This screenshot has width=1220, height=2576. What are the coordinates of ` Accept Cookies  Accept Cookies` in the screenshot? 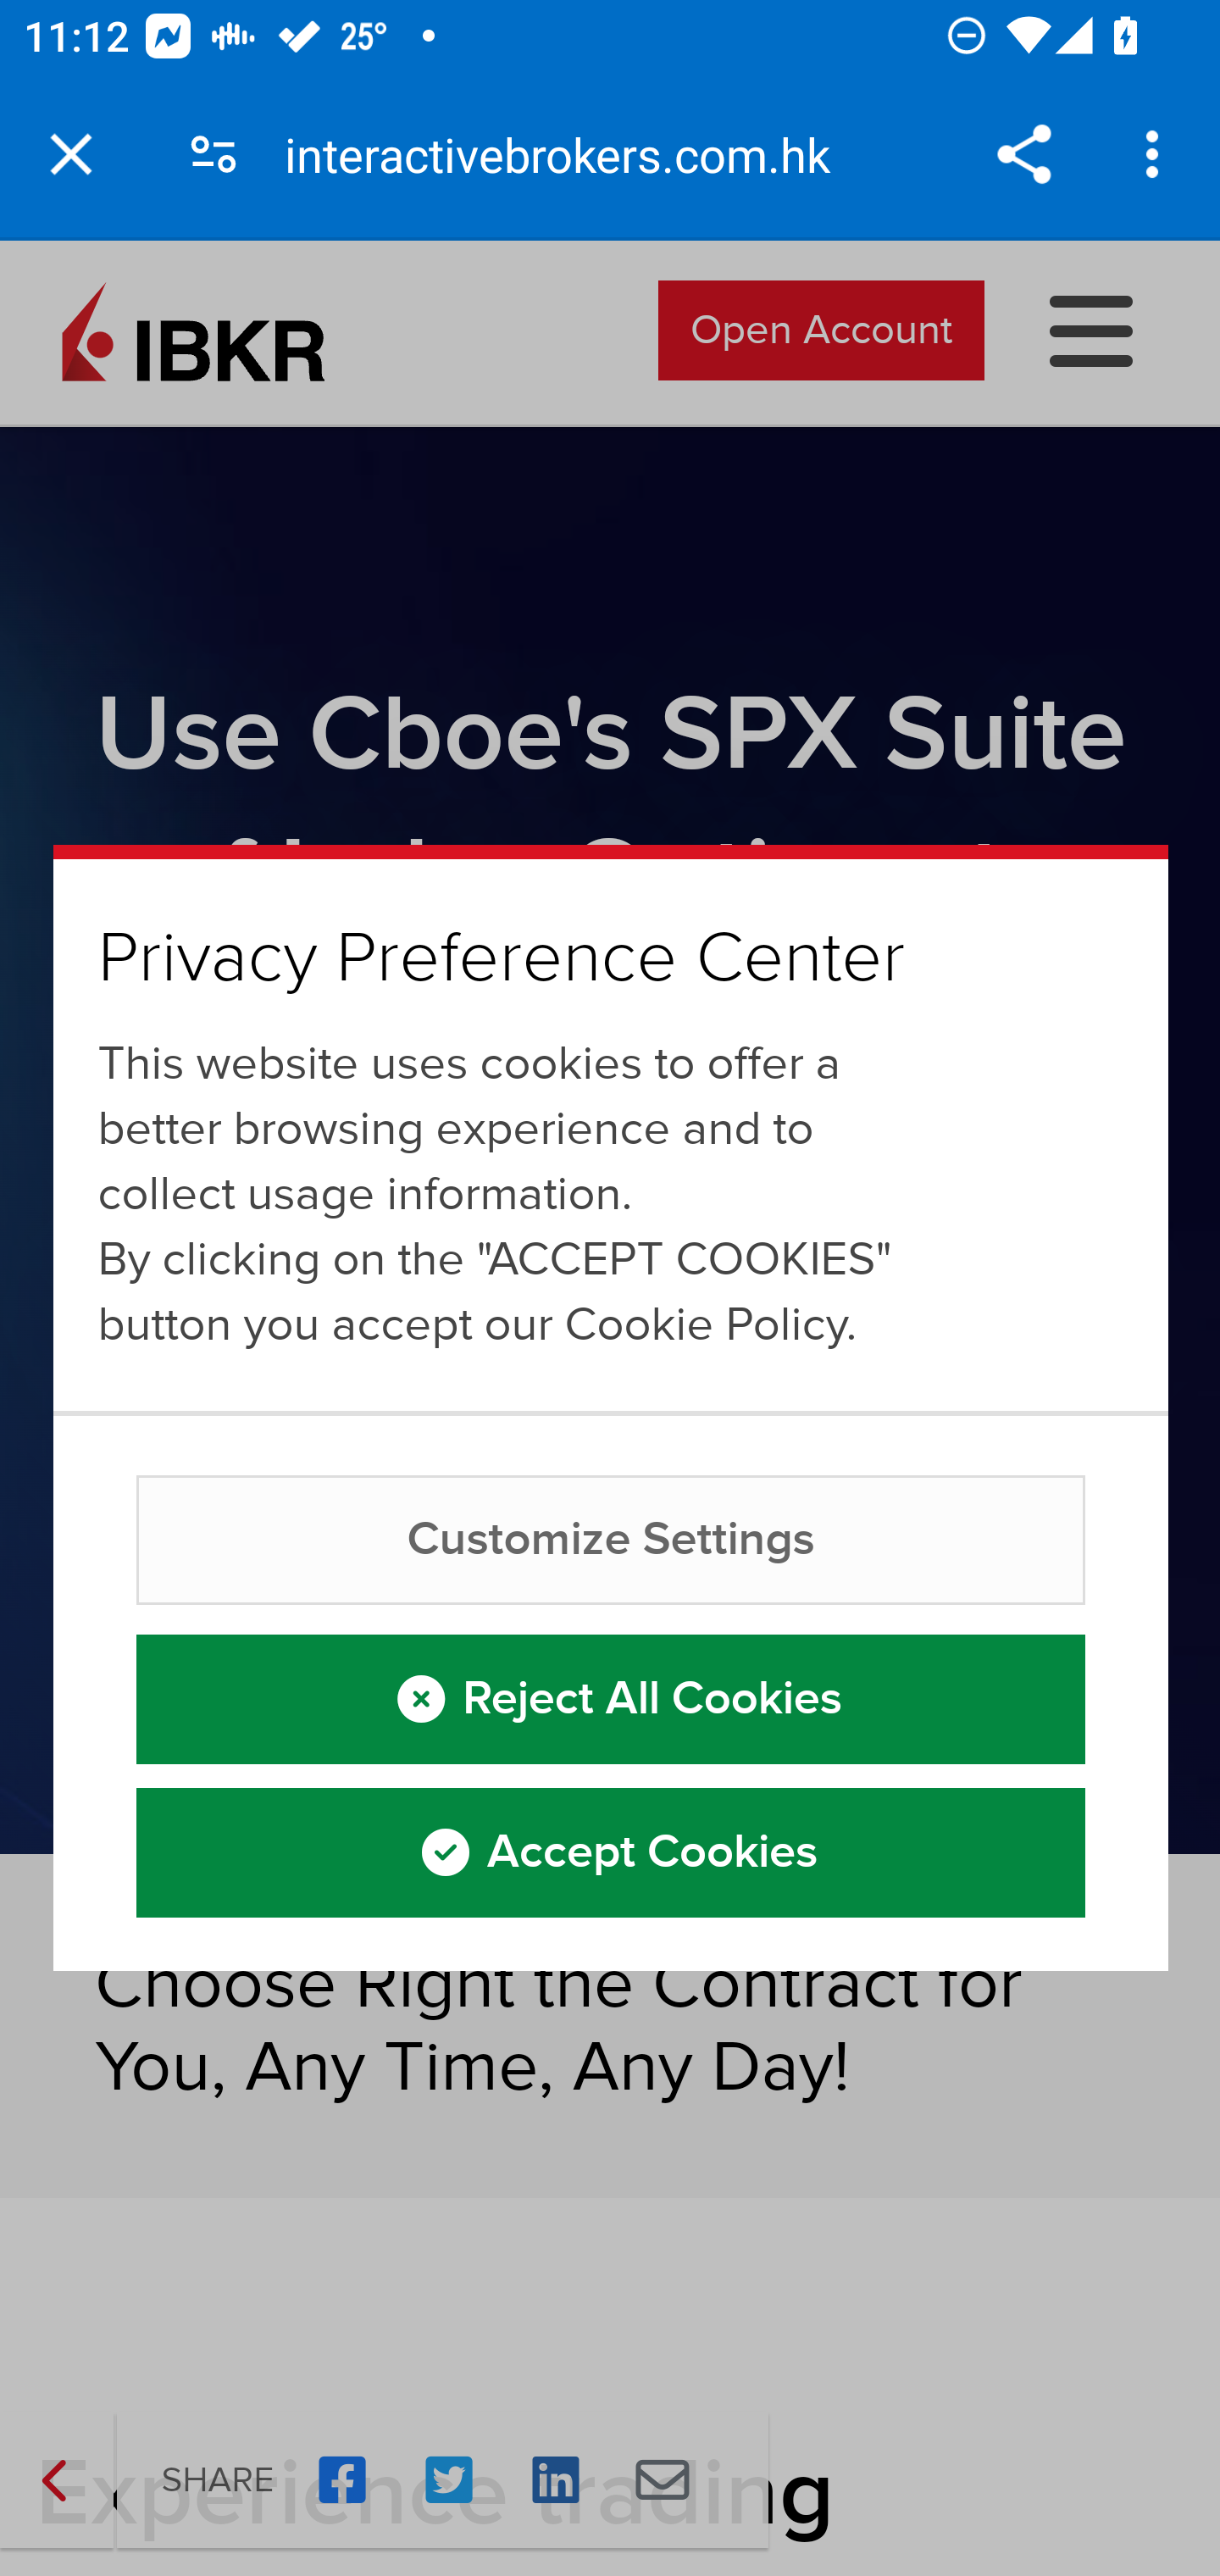 It's located at (612, 1851).